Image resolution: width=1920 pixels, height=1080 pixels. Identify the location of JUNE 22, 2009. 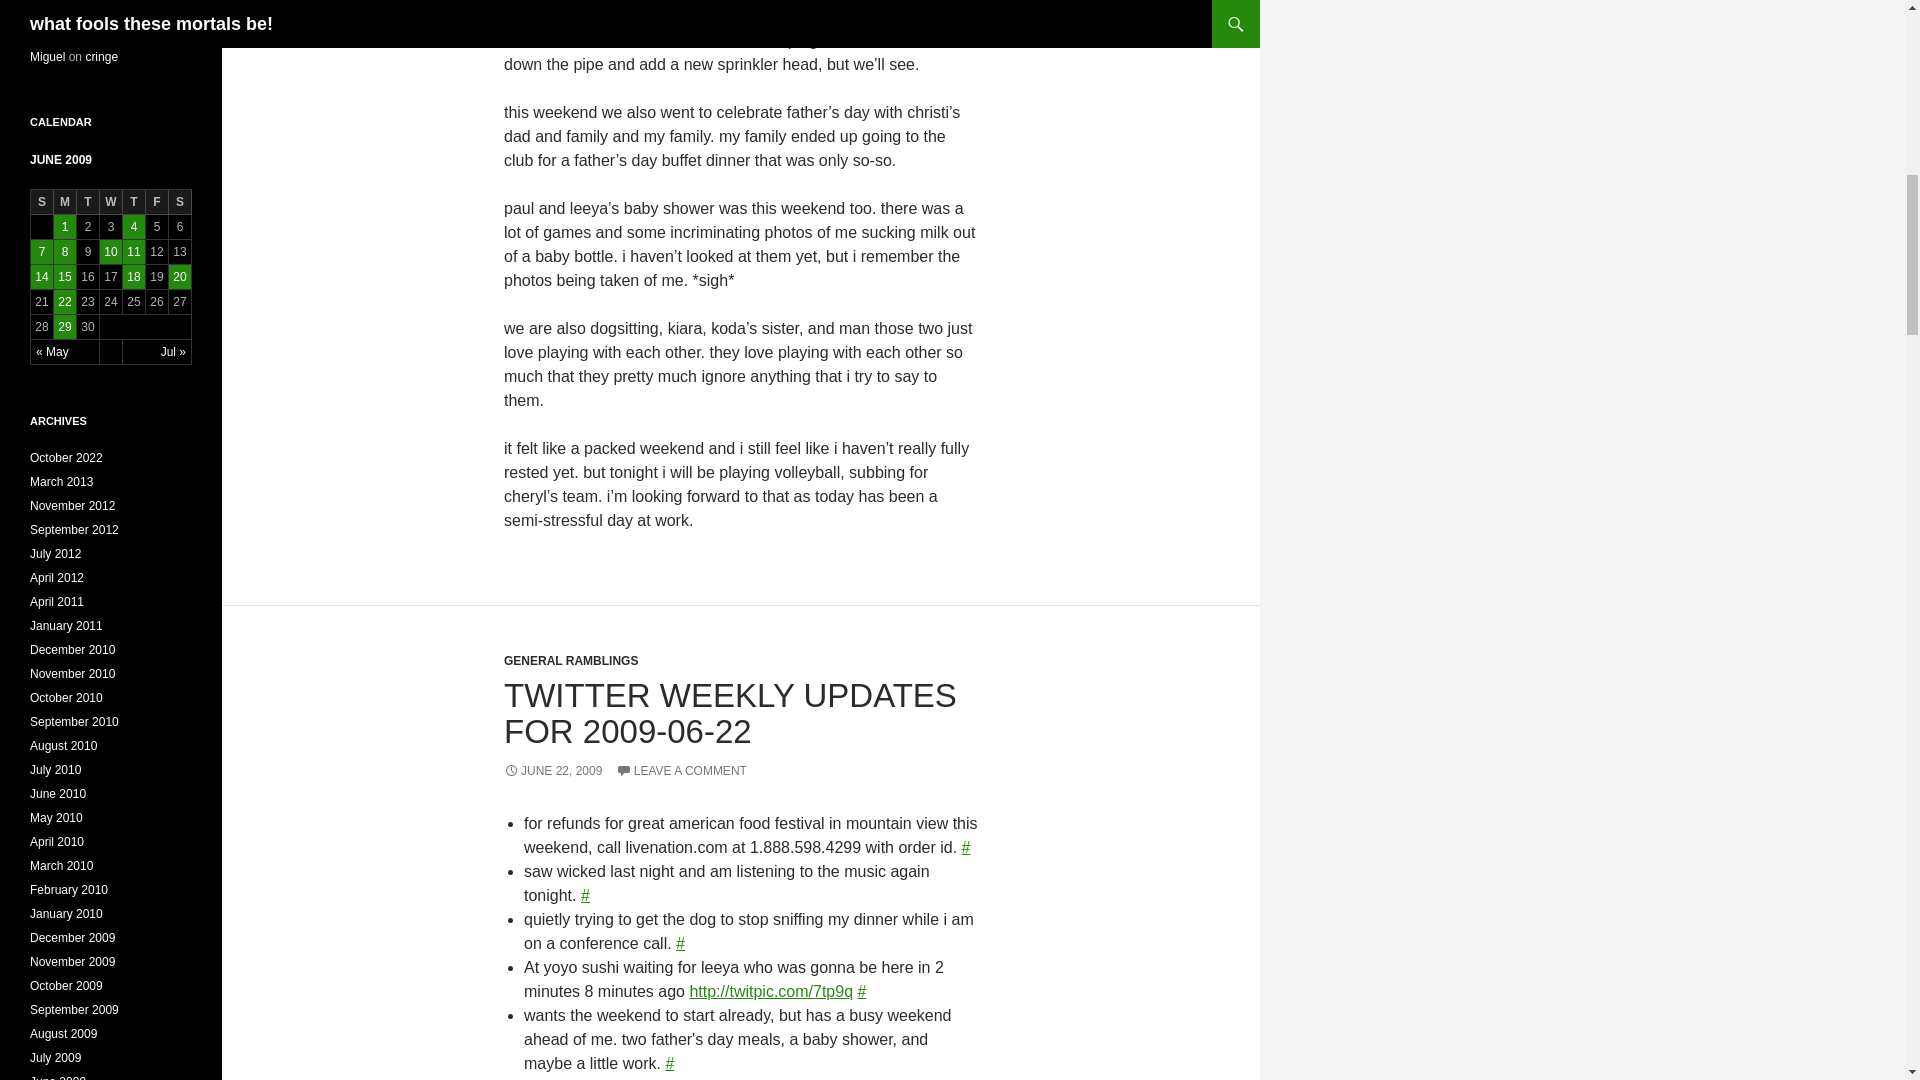
(552, 770).